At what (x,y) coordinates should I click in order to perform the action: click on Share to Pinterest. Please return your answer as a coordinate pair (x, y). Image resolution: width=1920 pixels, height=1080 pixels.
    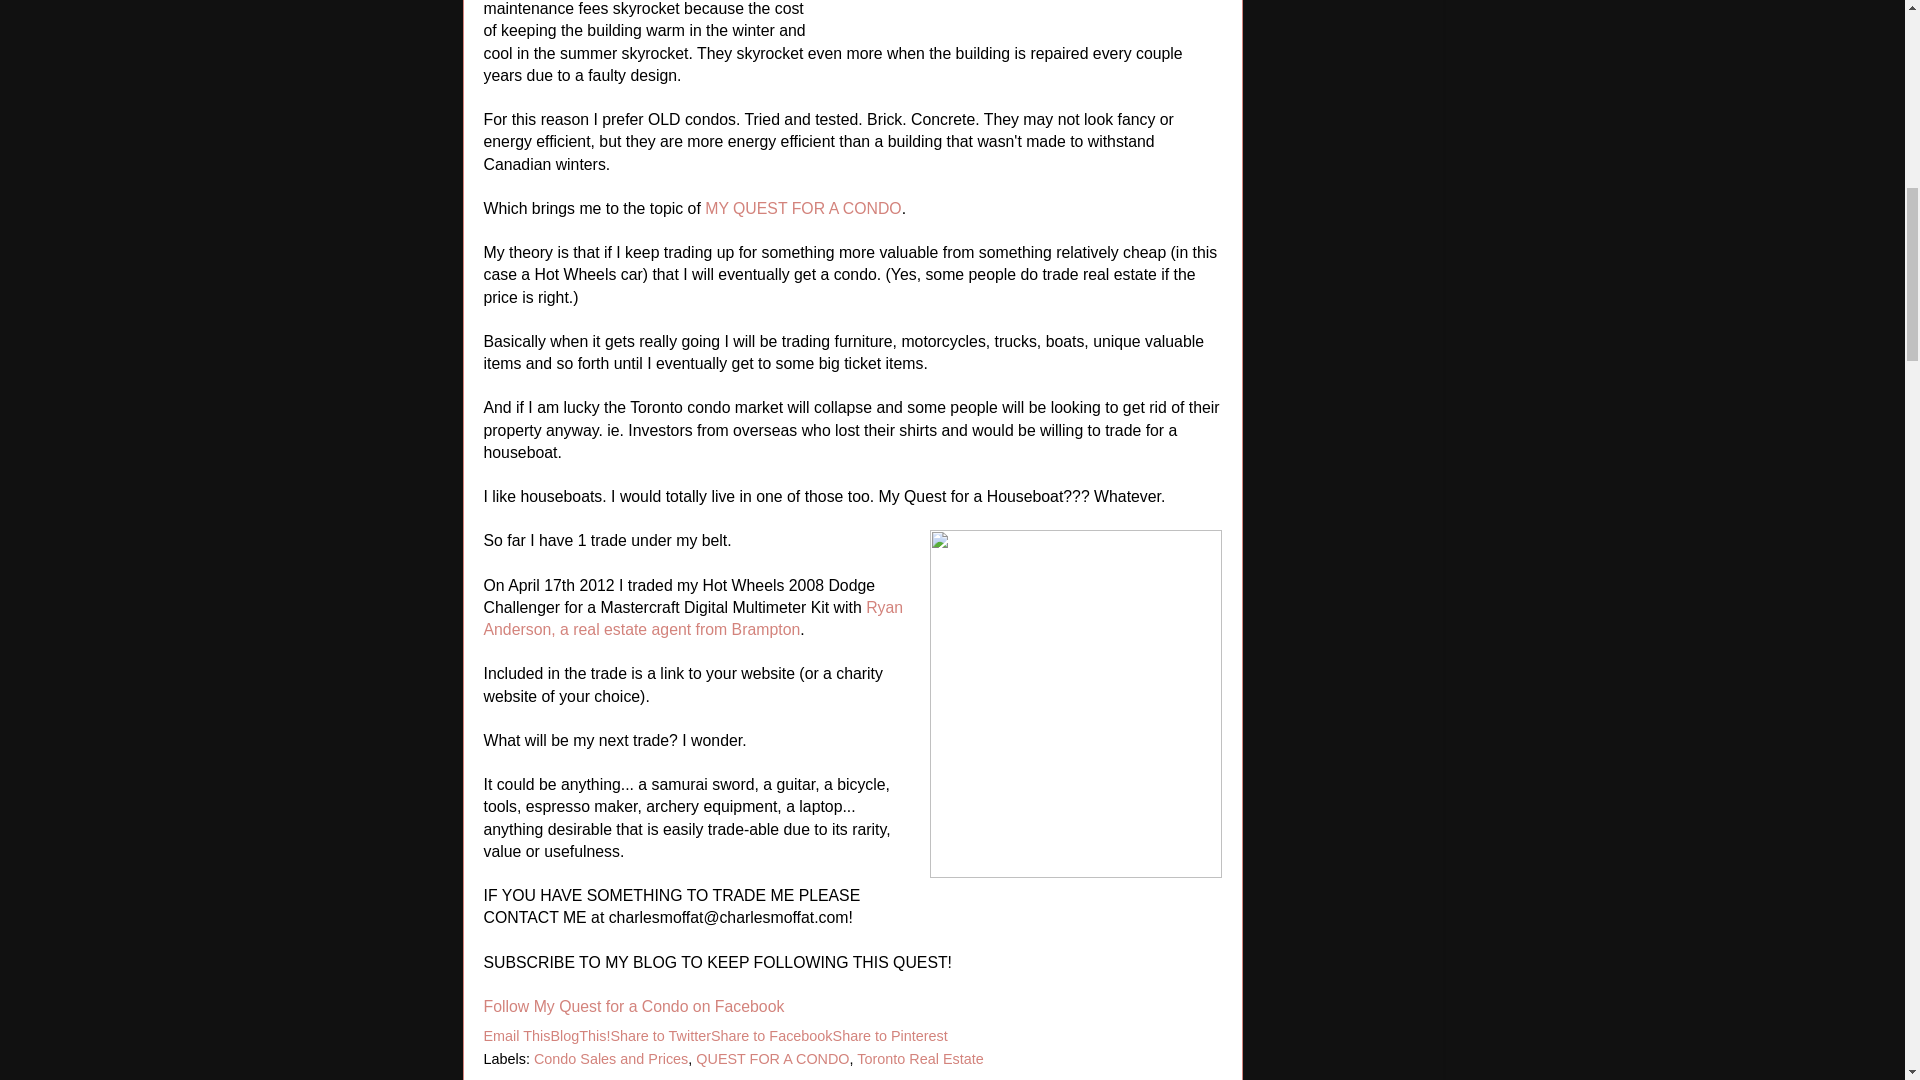
    Looking at the image, I should click on (890, 1036).